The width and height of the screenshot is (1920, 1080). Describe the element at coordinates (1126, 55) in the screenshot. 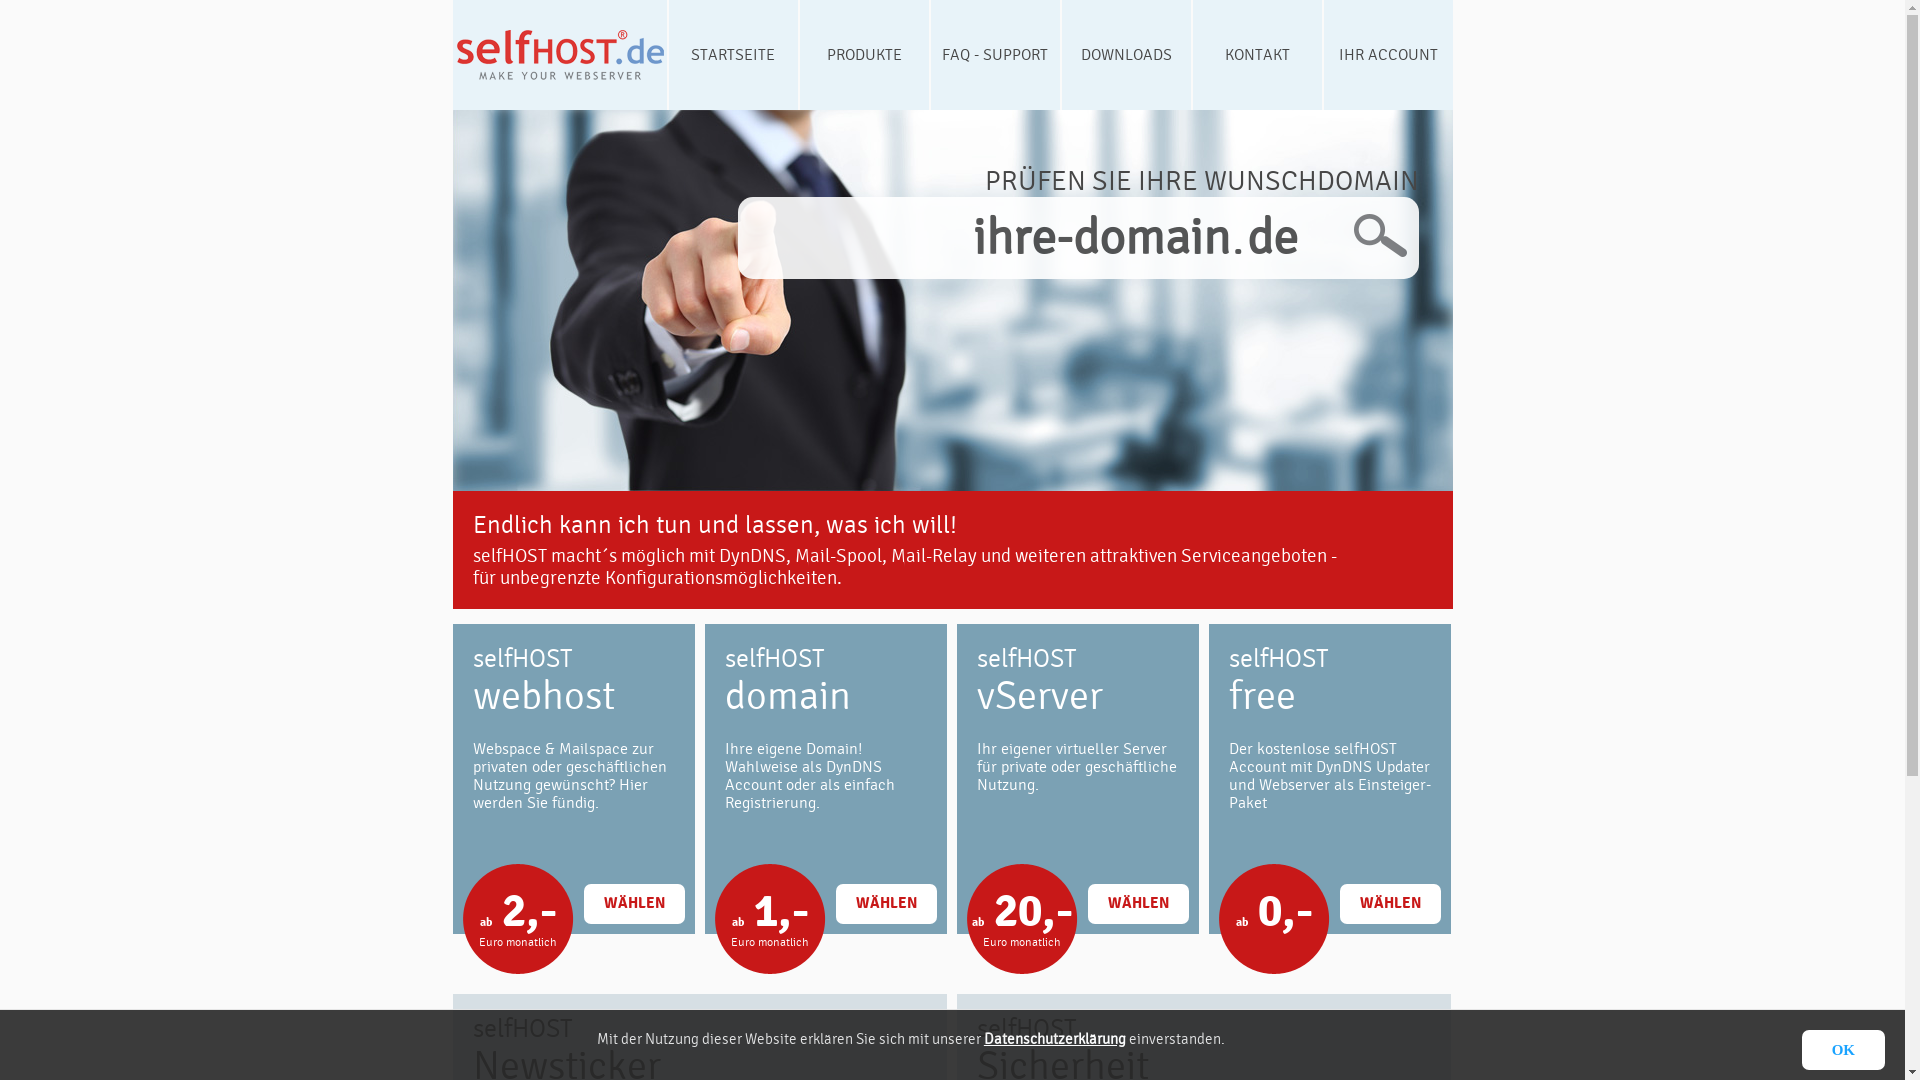

I see `DOWNLOADS` at that location.